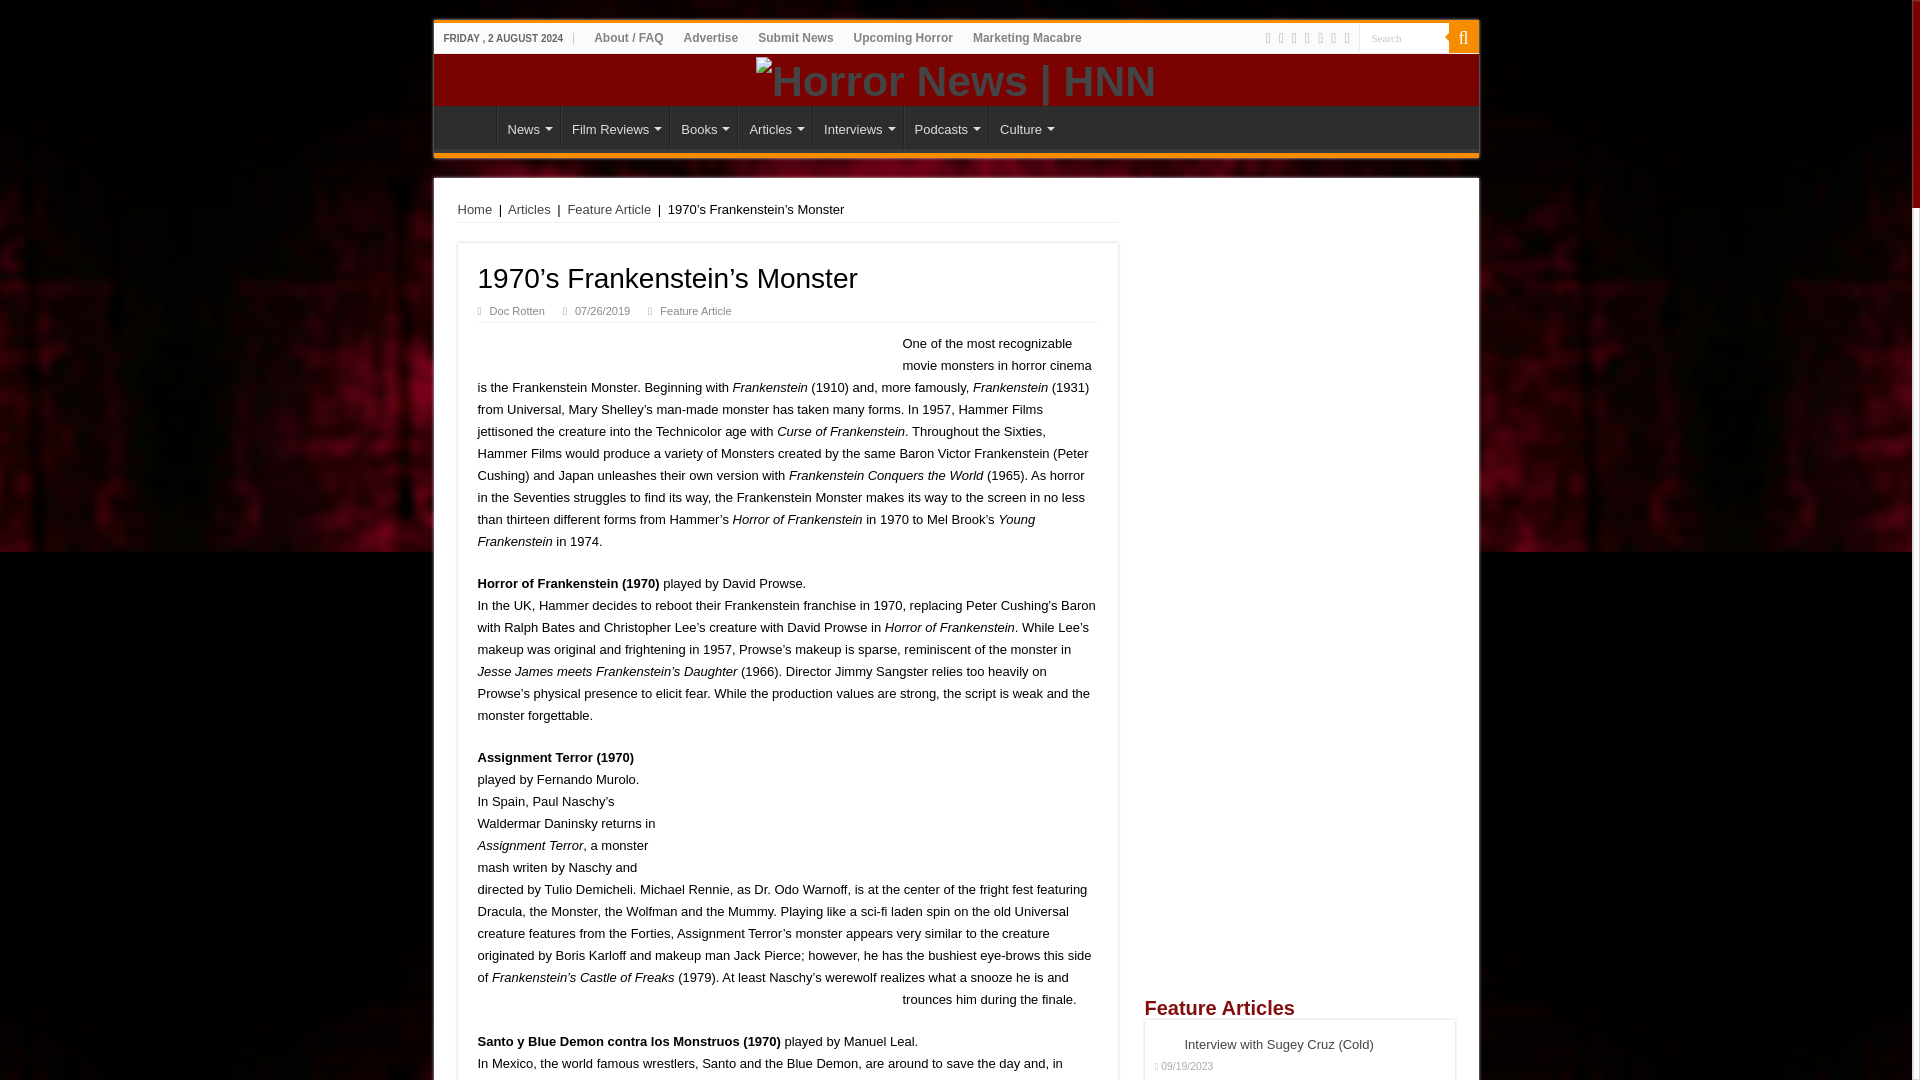  What do you see at coordinates (528, 126) in the screenshot?
I see `News` at bounding box center [528, 126].